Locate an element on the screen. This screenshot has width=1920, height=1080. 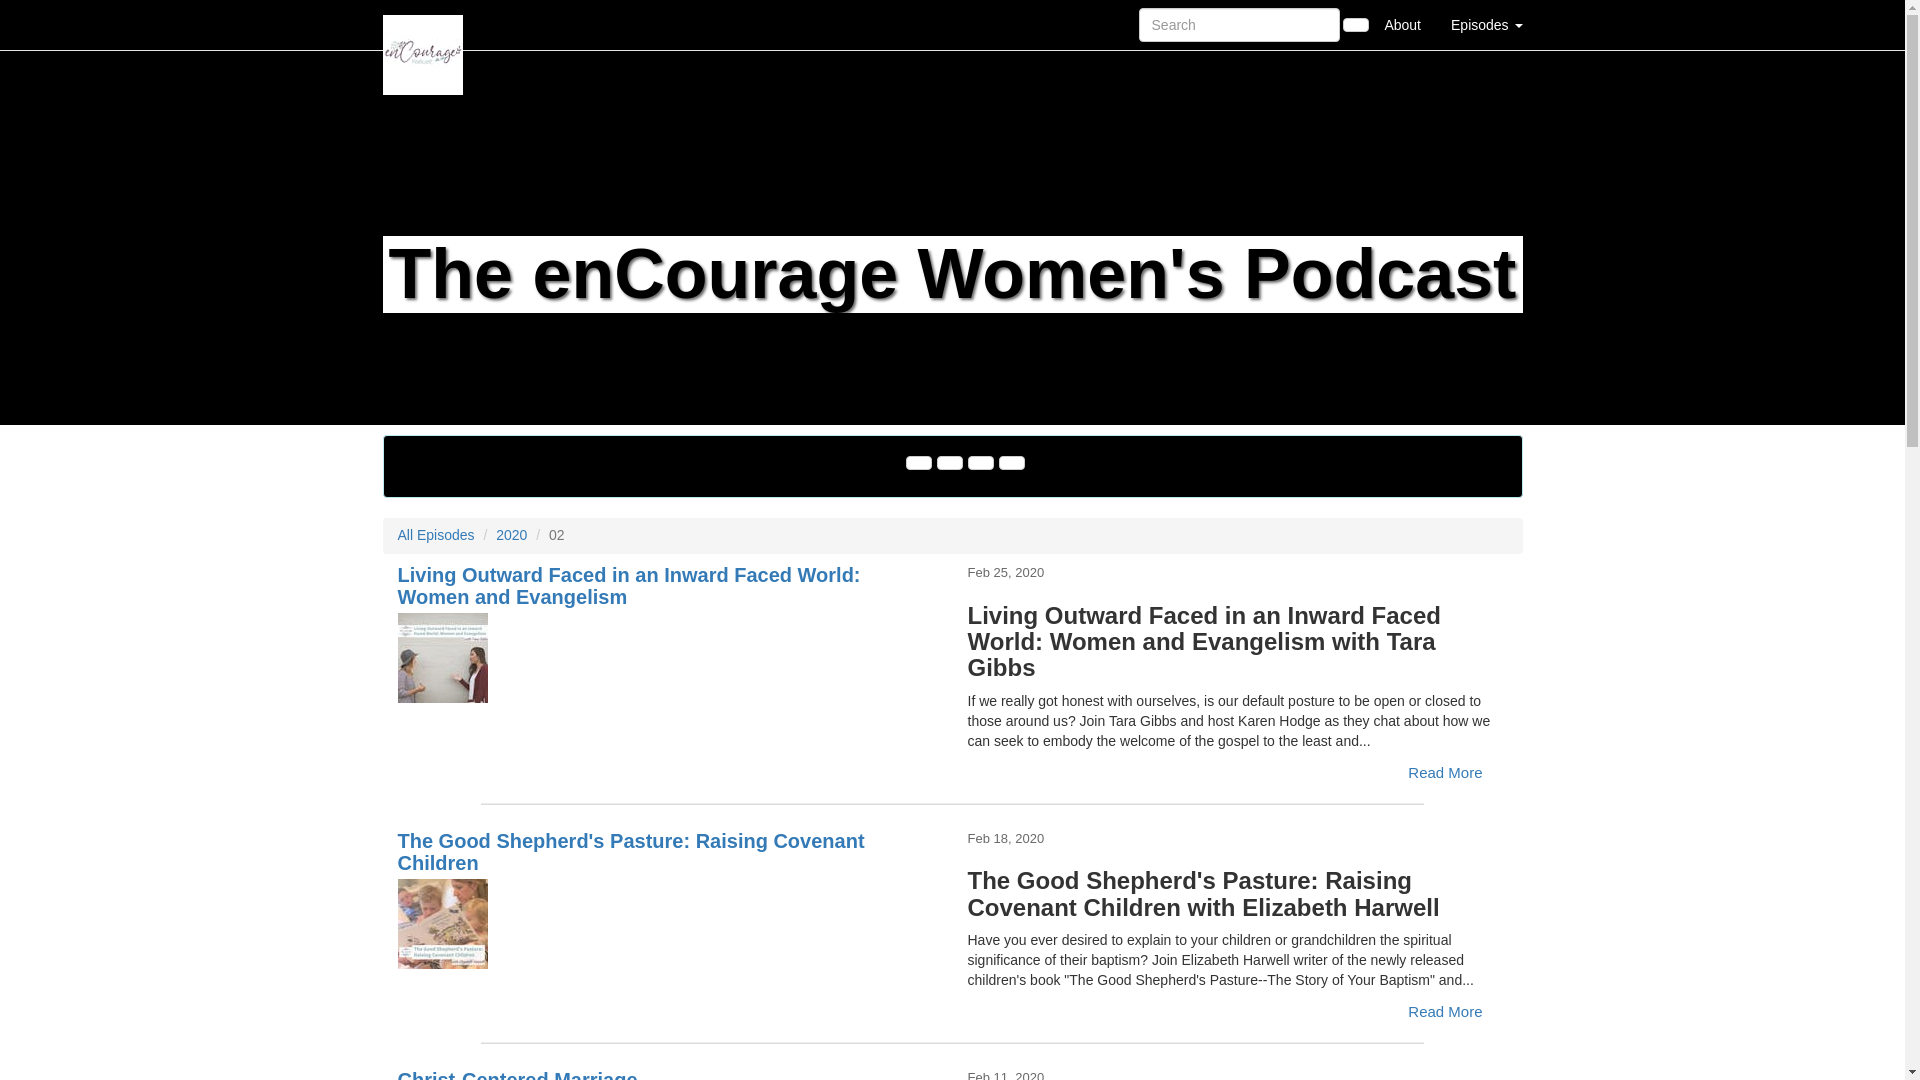
Episodes is located at coordinates (1486, 24).